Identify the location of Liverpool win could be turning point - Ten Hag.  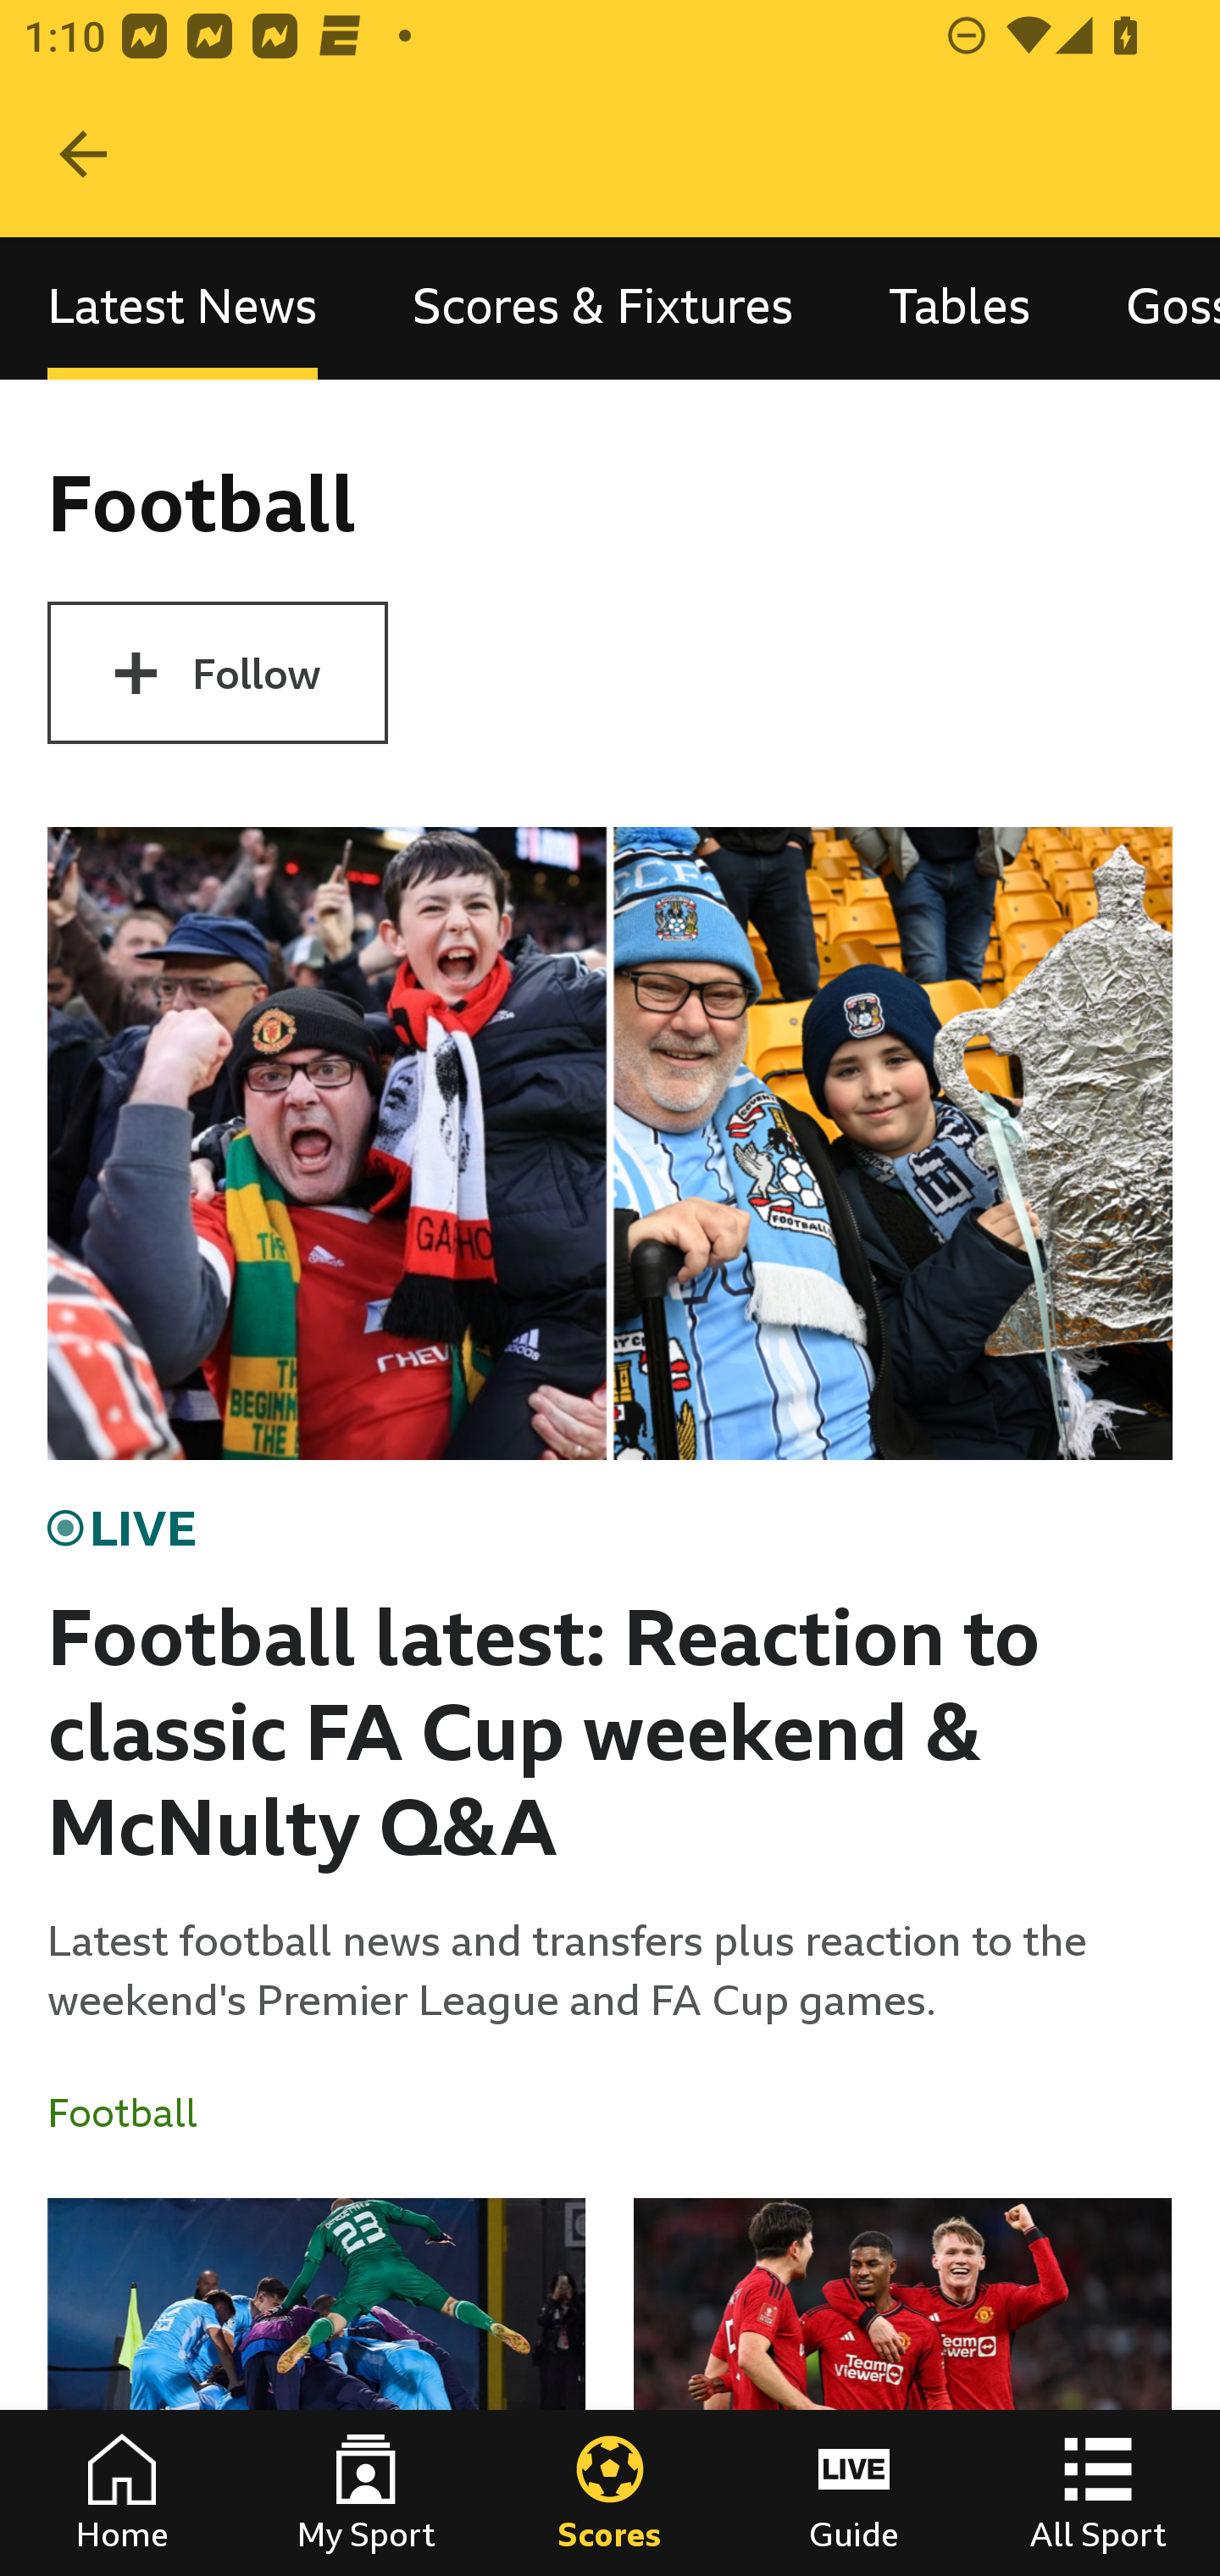
(902, 2386).